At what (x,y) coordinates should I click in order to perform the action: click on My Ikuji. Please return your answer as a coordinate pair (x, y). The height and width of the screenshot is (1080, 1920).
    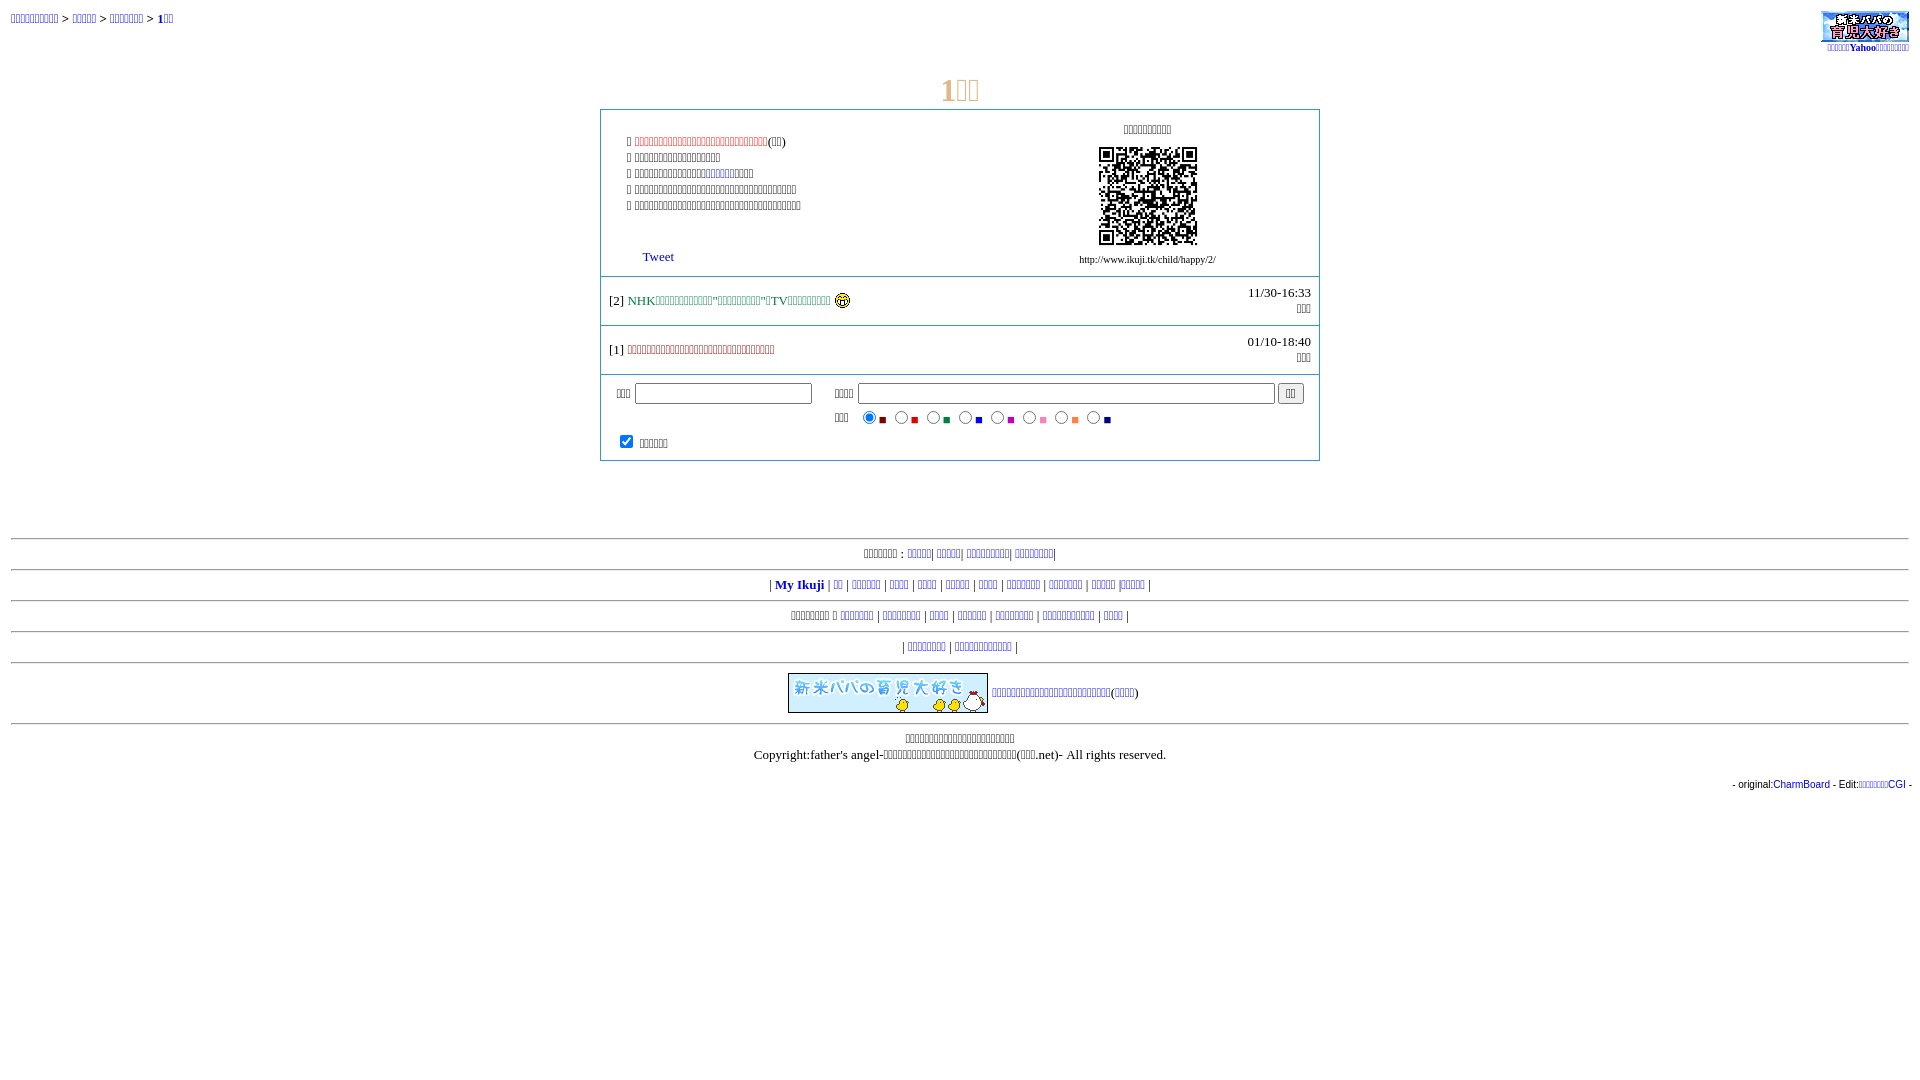
    Looking at the image, I should click on (800, 584).